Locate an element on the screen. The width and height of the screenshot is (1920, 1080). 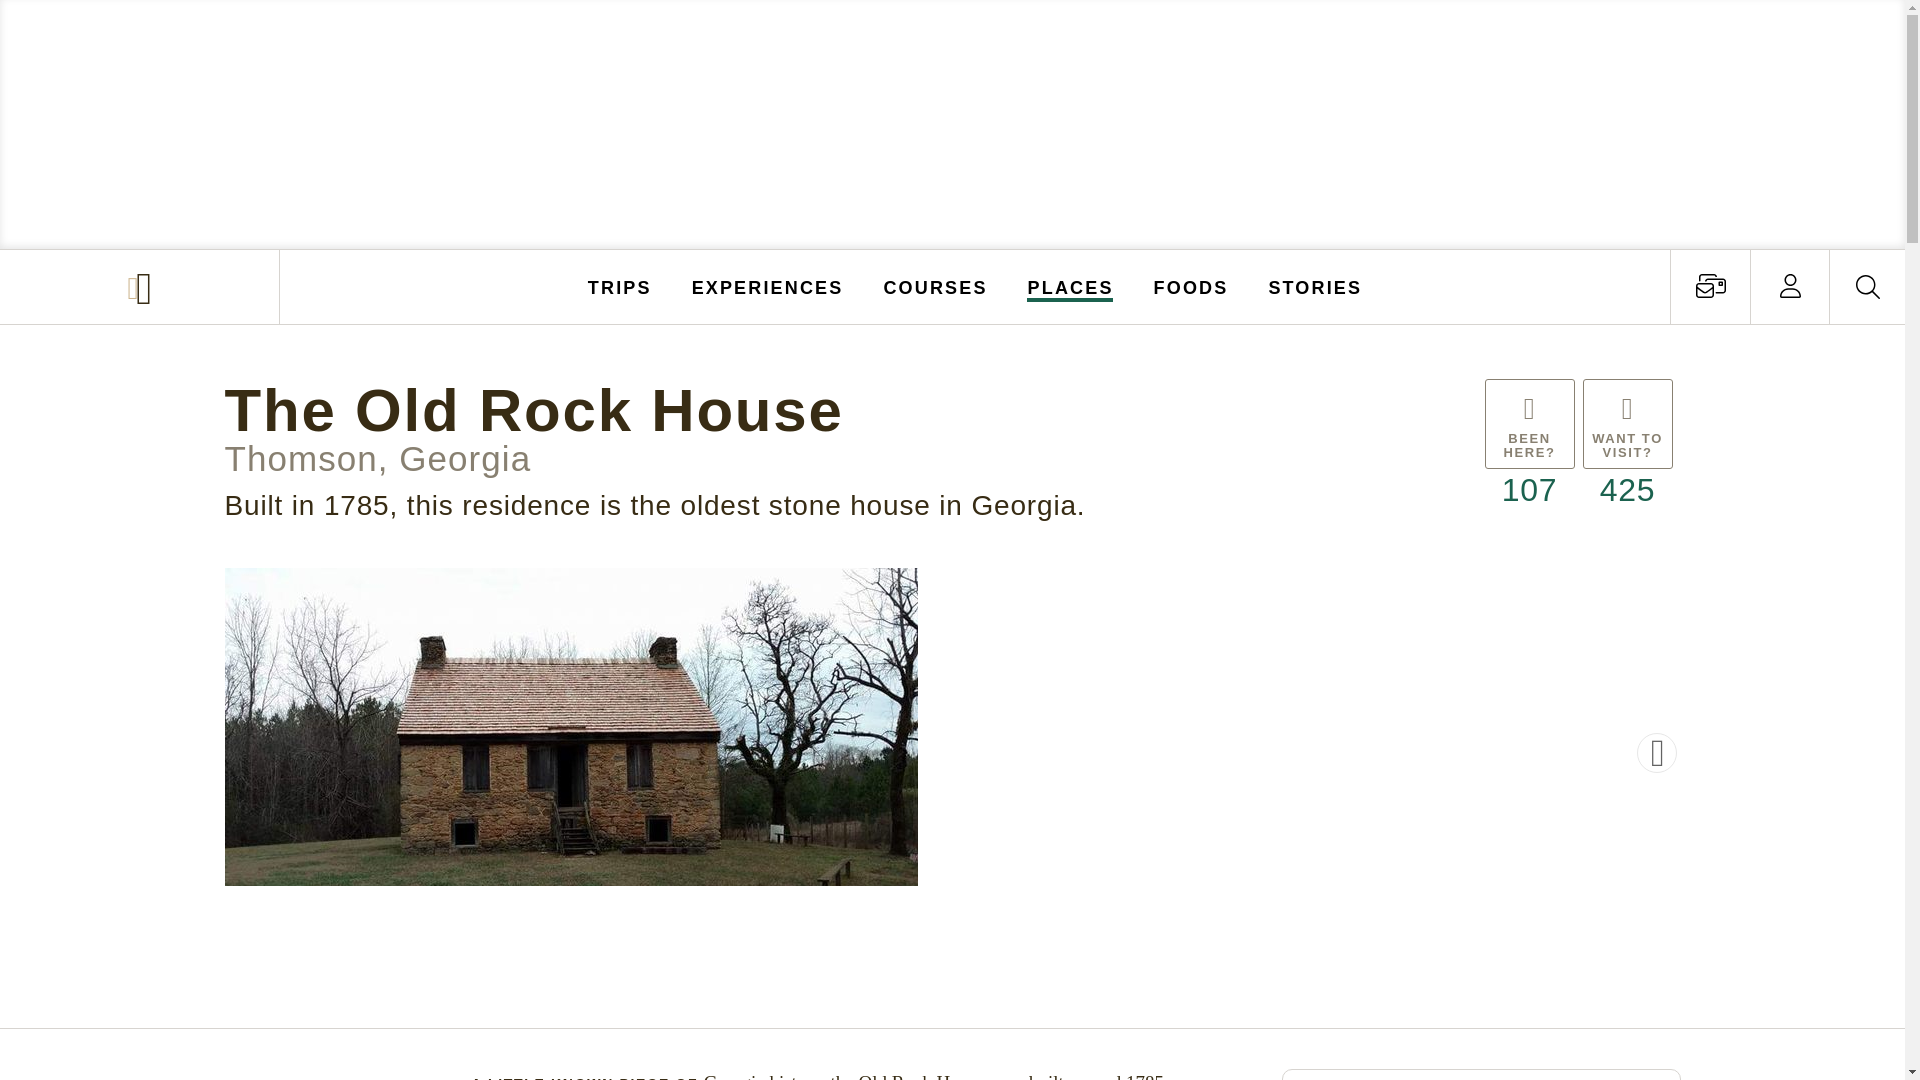
TRIPS is located at coordinates (620, 286).